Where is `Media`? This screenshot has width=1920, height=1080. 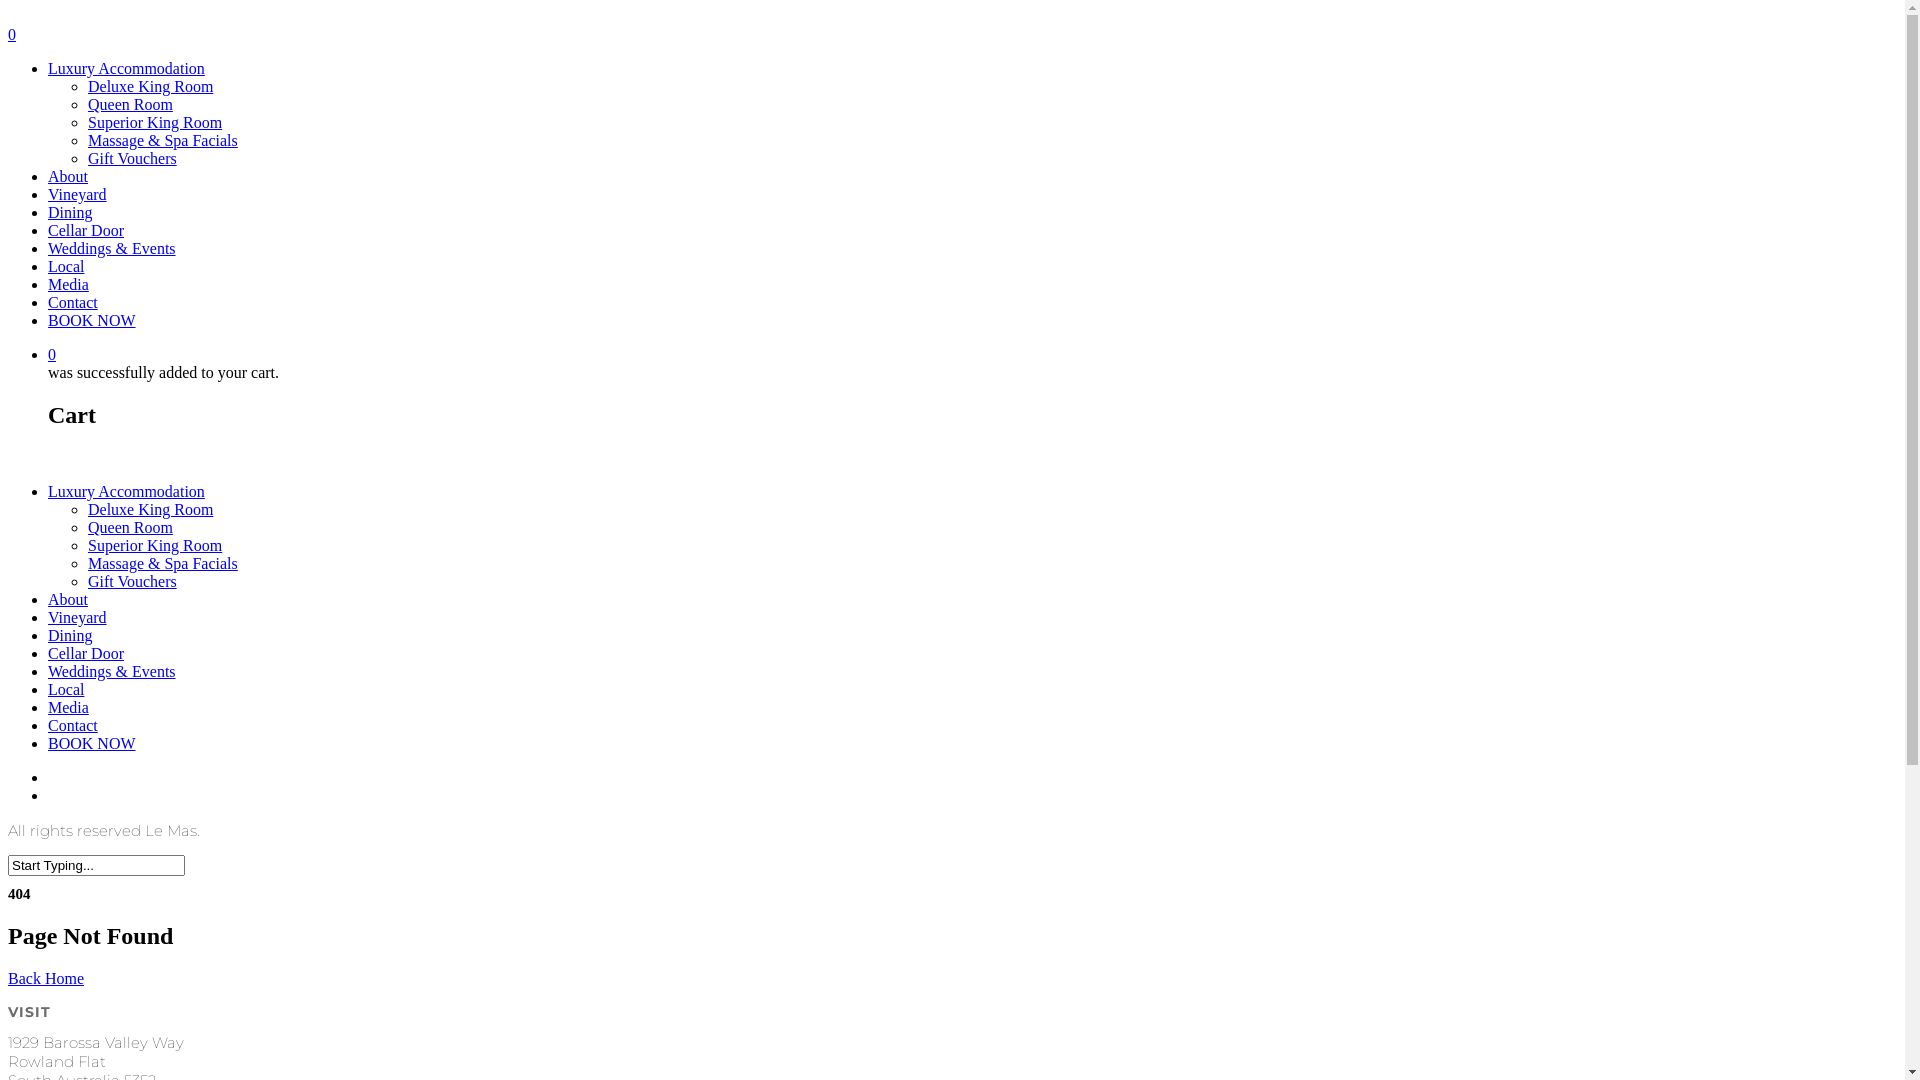
Media is located at coordinates (68, 708).